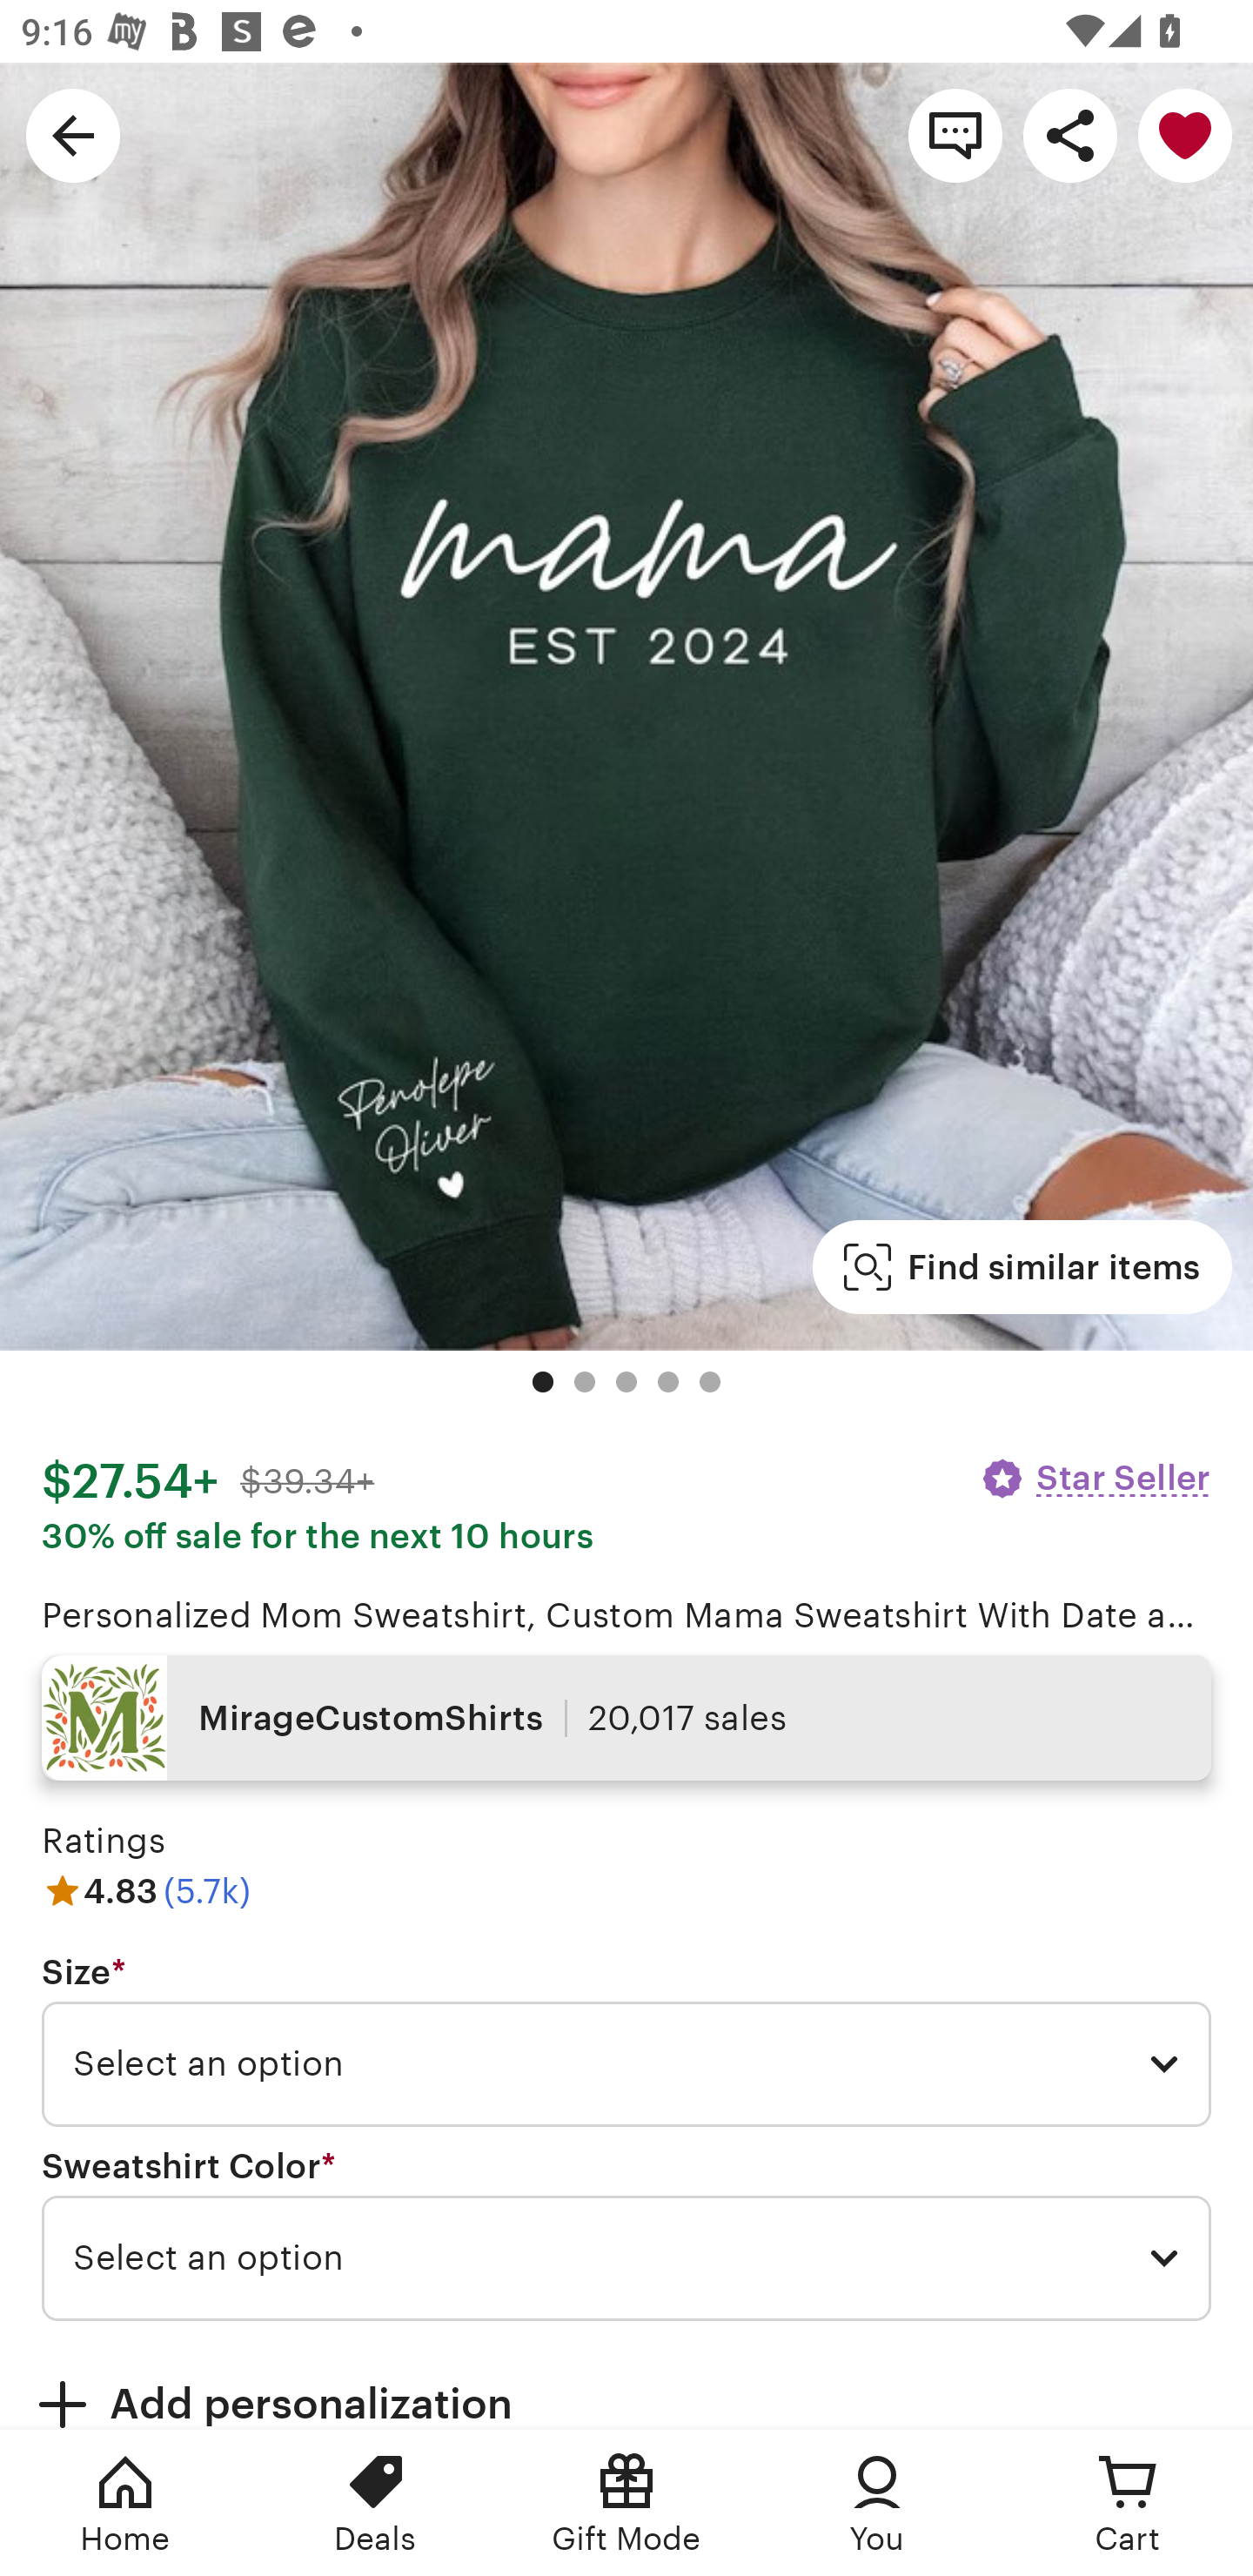 This screenshot has width=1253, height=2576. Describe the element at coordinates (1022, 1267) in the screenshot. I see `Find similar items` at that location.